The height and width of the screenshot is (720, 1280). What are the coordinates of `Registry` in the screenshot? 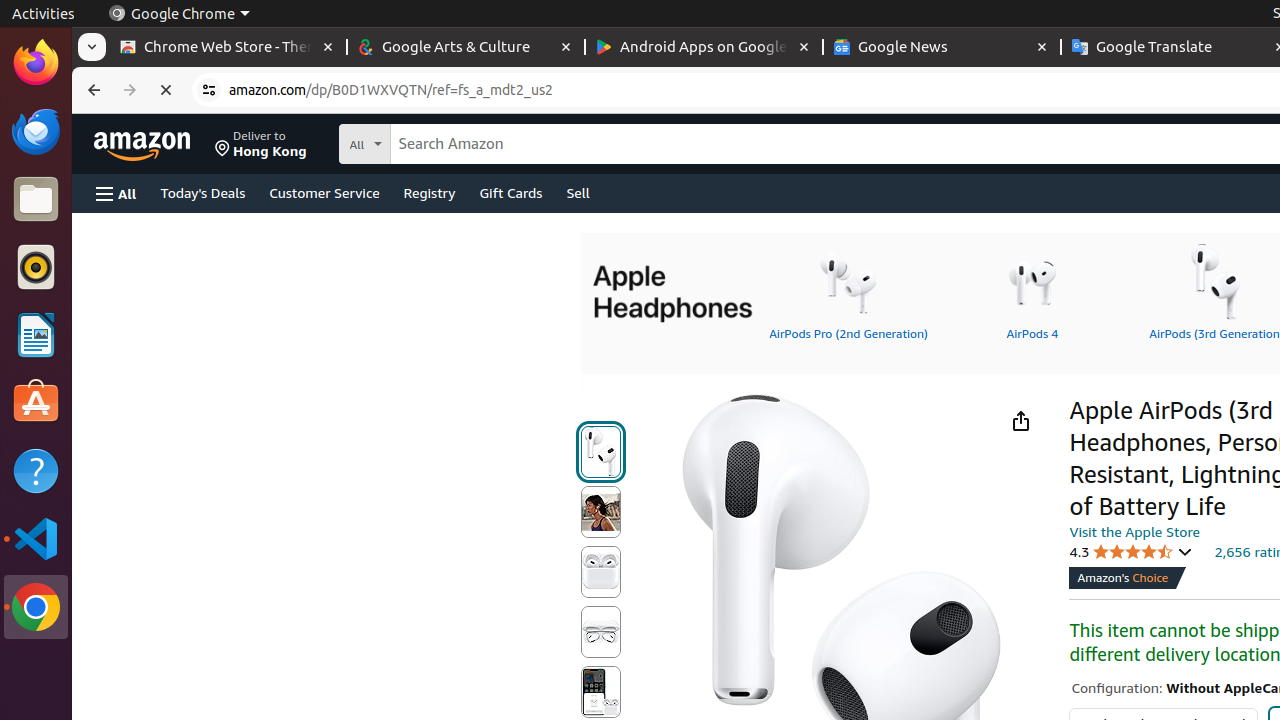 It's located at (430, 192).